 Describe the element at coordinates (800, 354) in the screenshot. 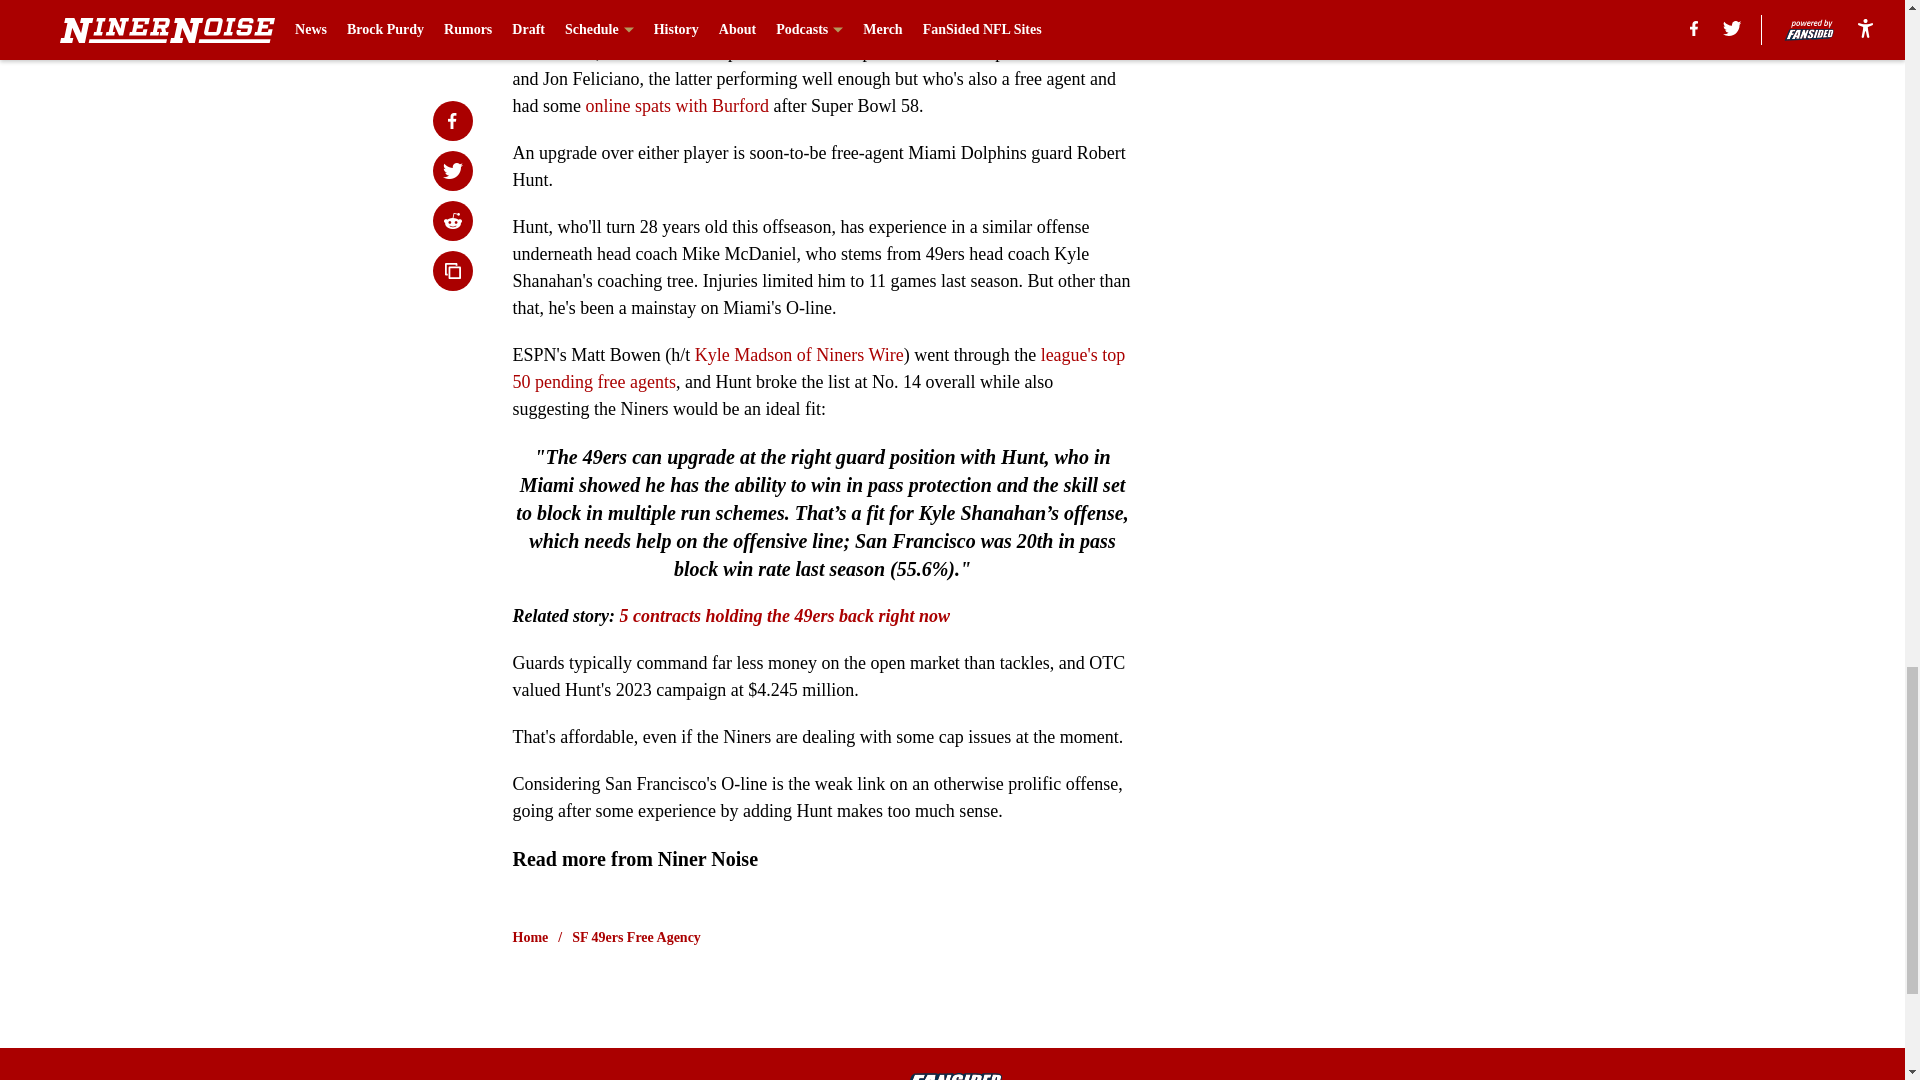

I see `Kyle Madson of Niners Wire` at that location.